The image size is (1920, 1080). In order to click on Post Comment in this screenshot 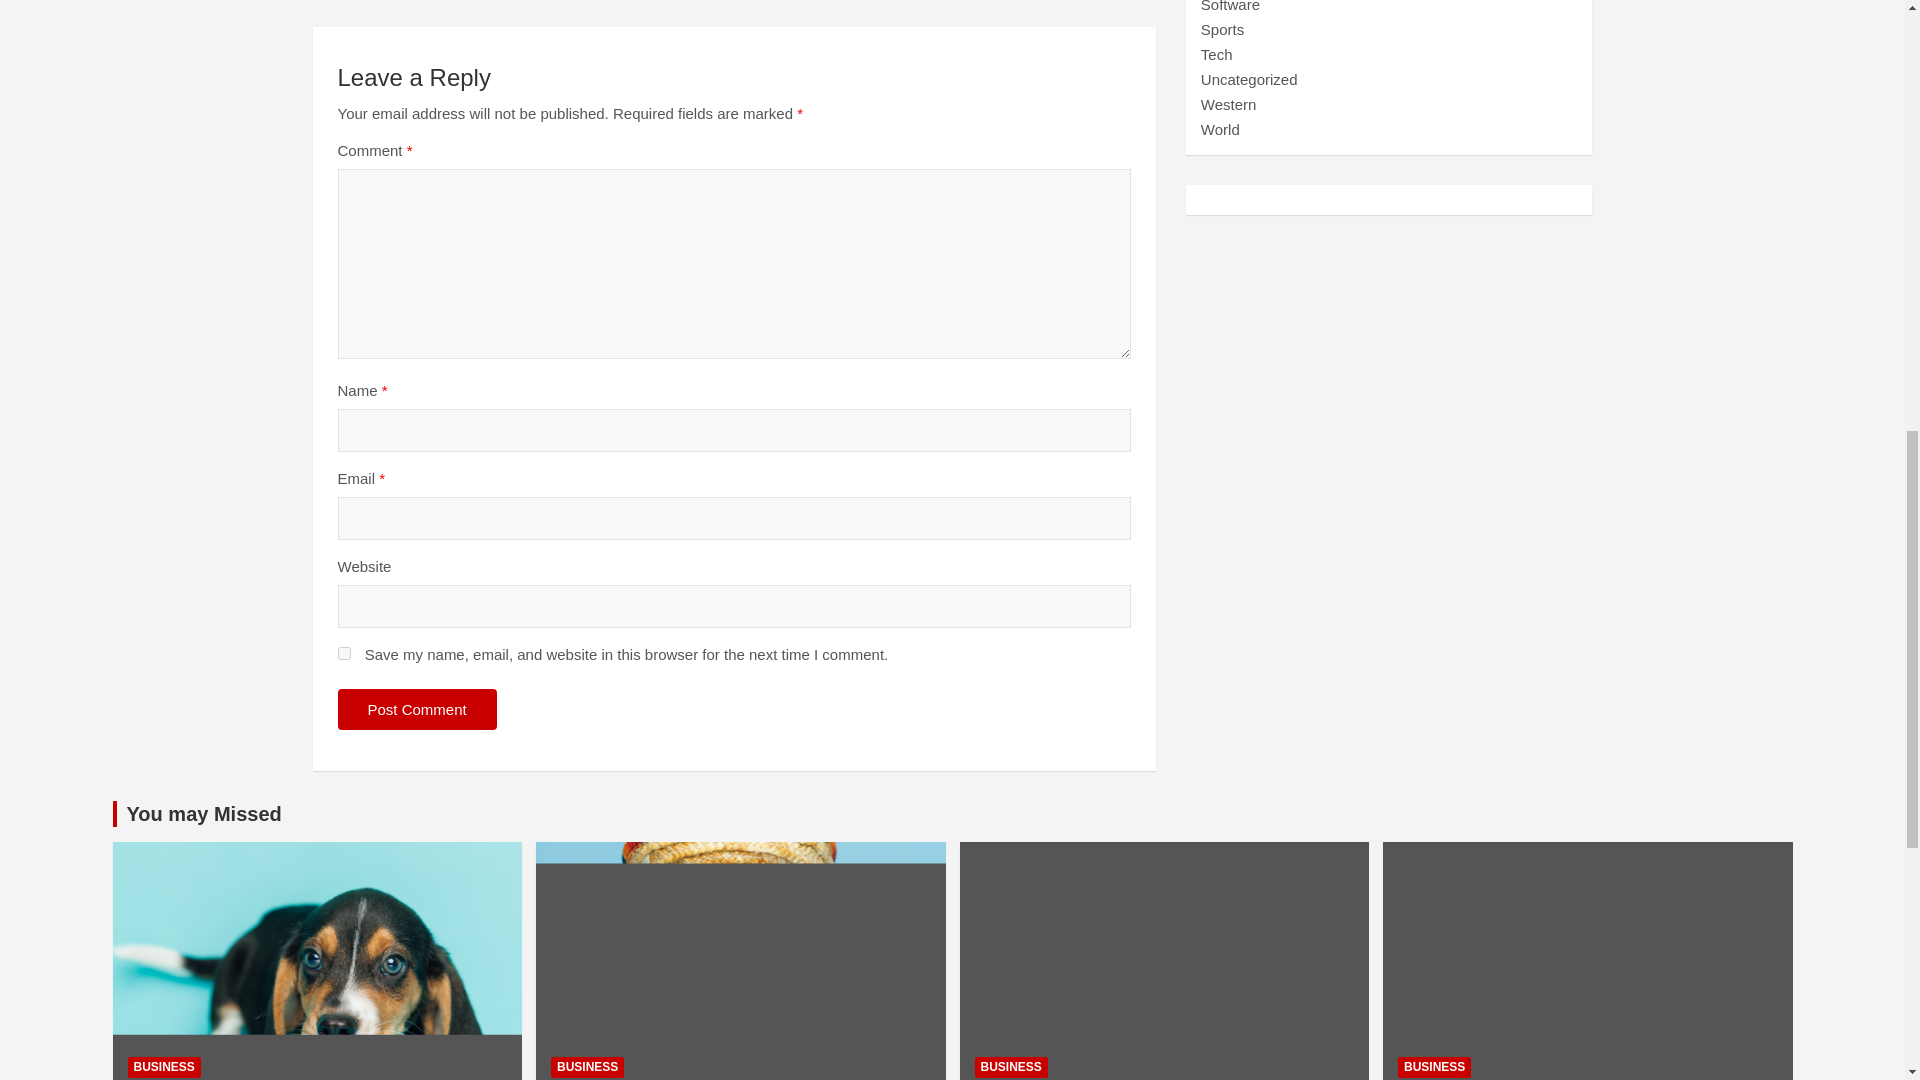, I will do `click(417, 710)`.